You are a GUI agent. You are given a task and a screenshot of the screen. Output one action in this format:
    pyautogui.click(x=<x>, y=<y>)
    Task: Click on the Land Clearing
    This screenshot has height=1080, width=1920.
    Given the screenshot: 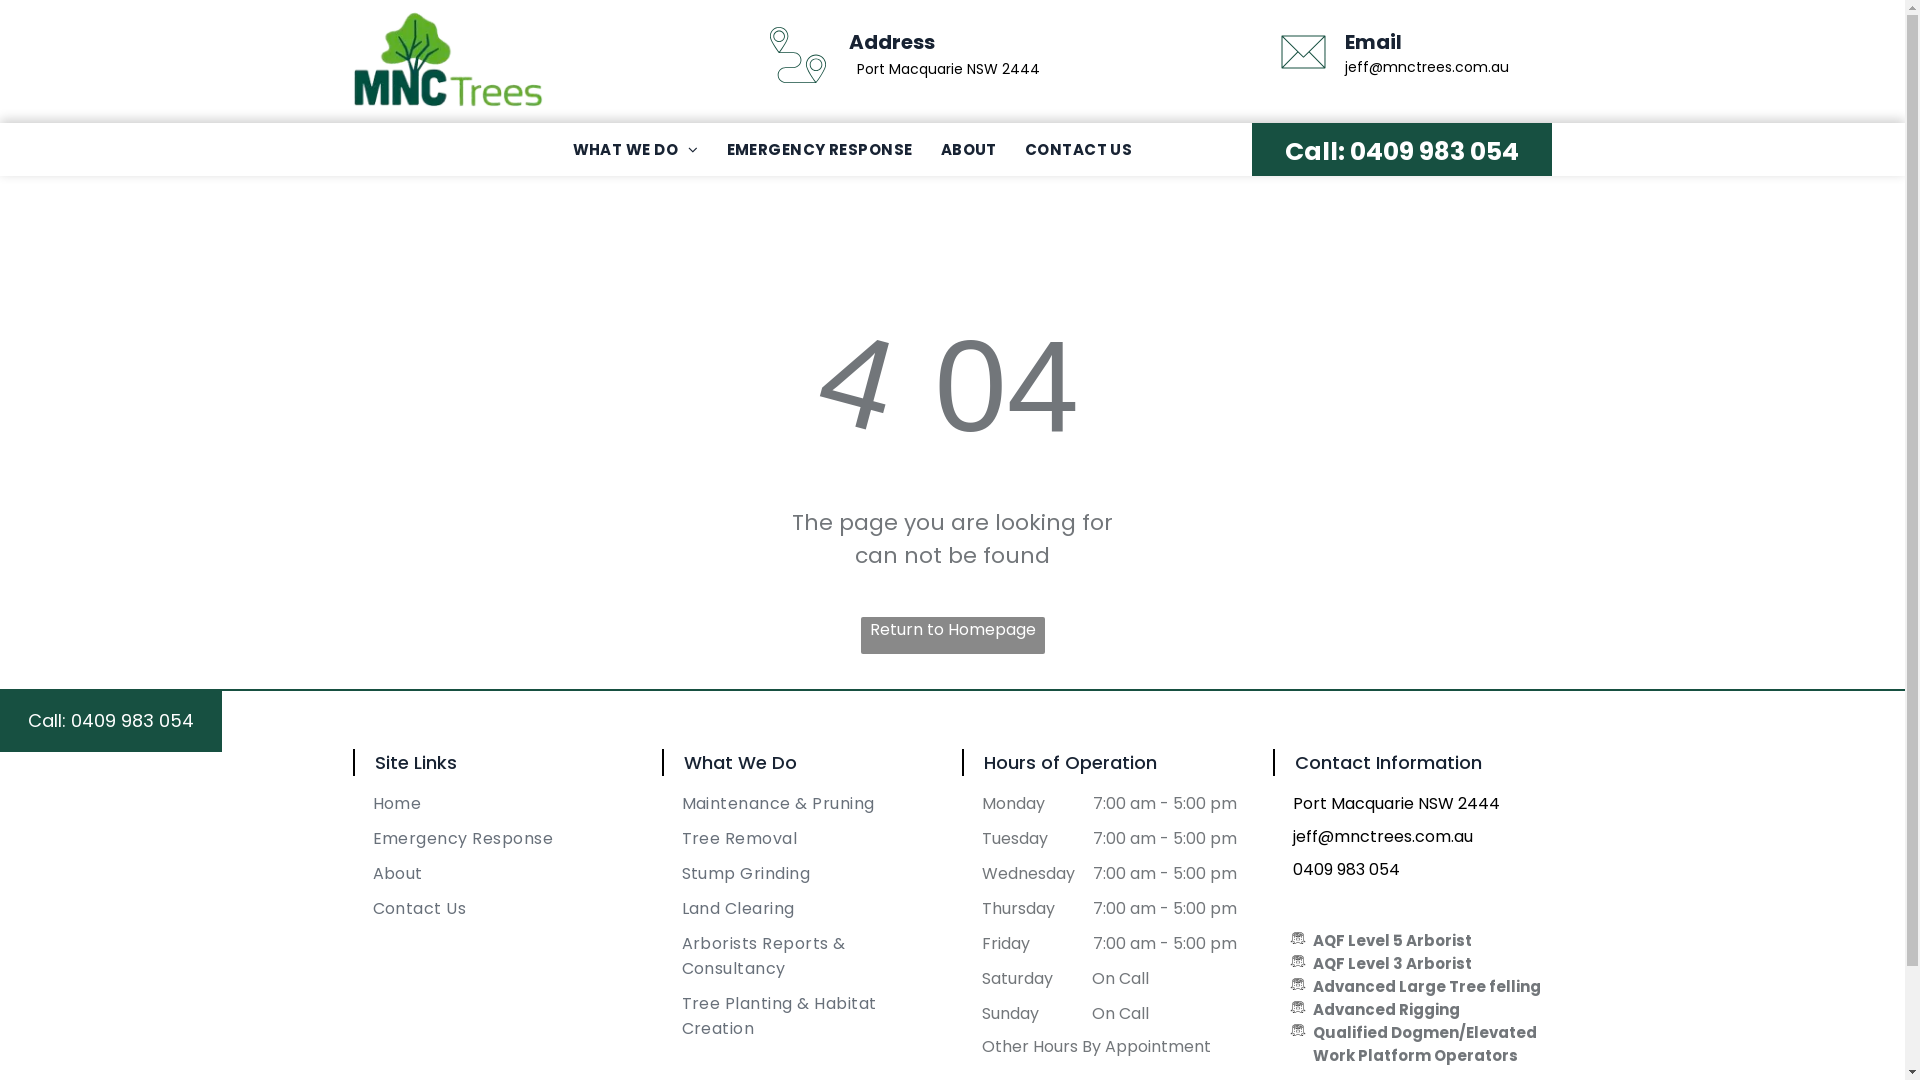 What is the action you would take?
    pyautogui.click(x=813, y=908)
    